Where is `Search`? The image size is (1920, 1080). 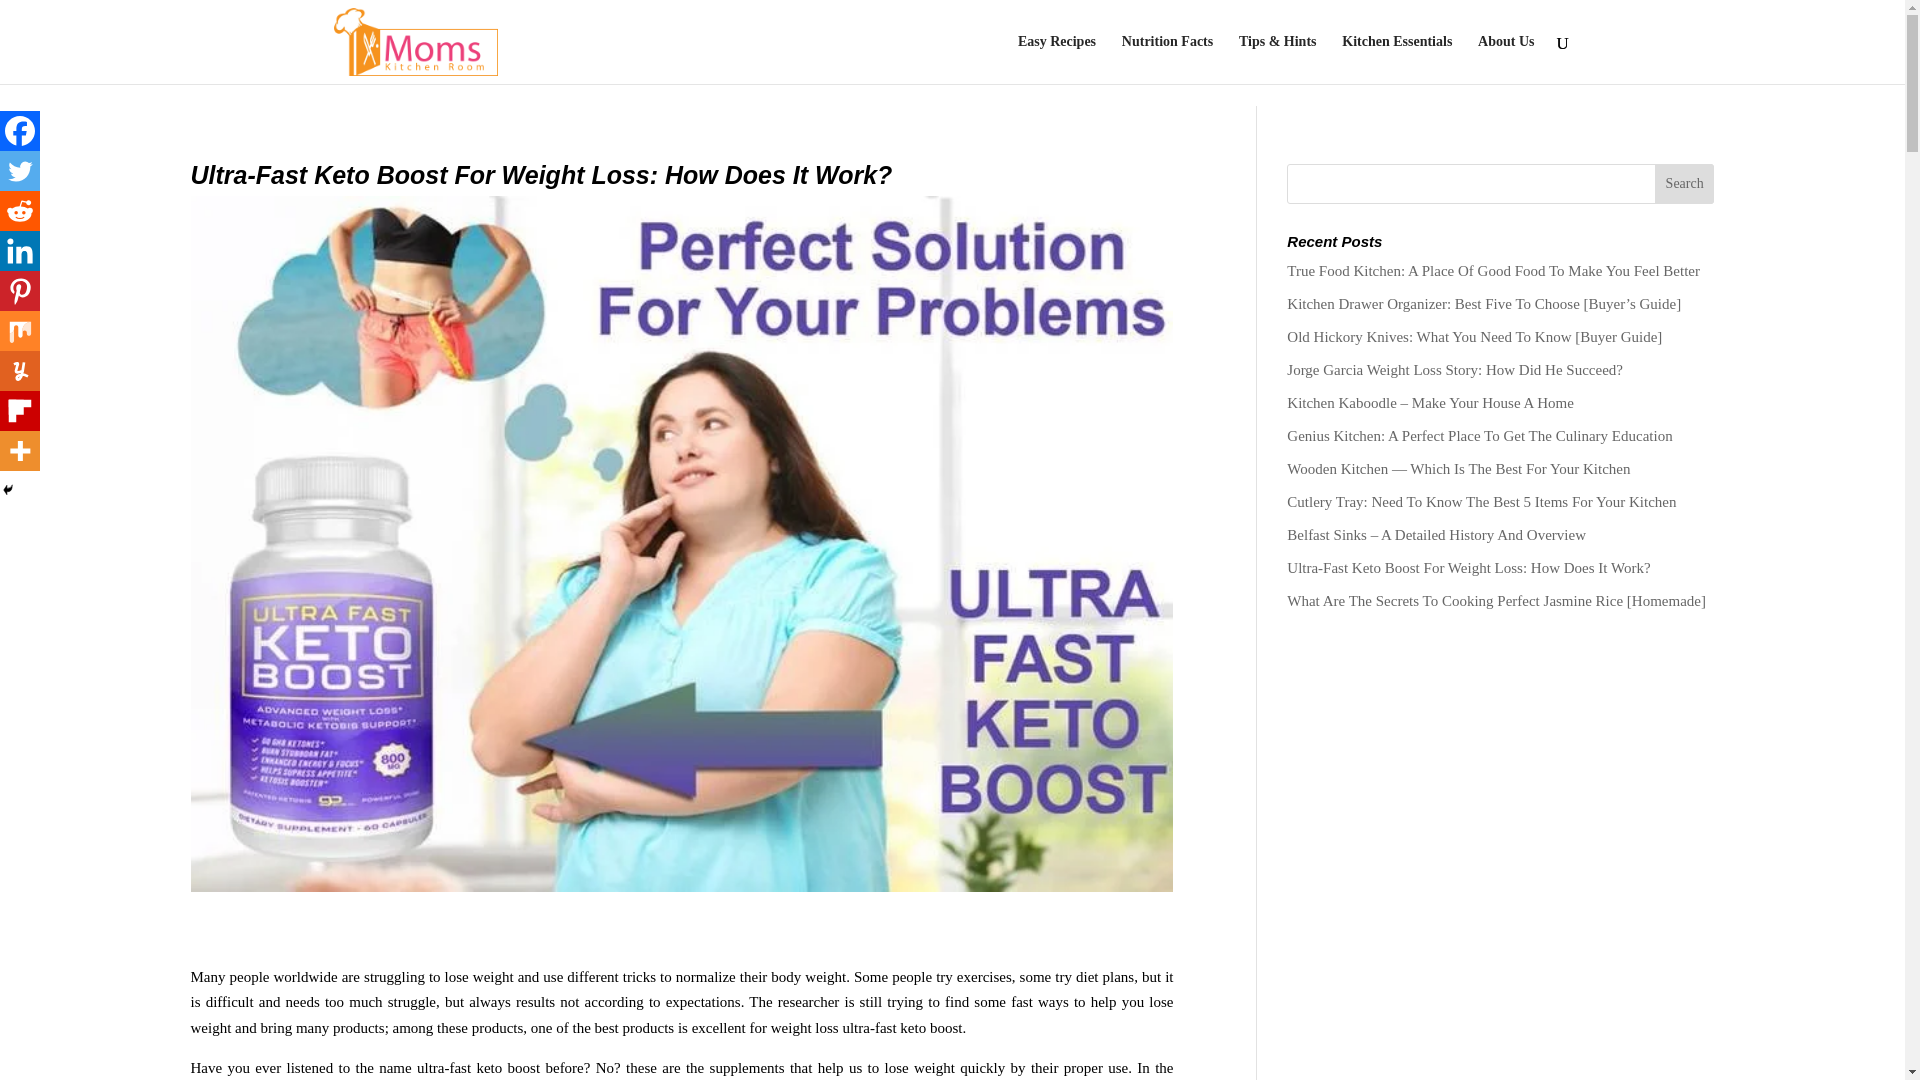
Search is located at coordinates (1684, 184).